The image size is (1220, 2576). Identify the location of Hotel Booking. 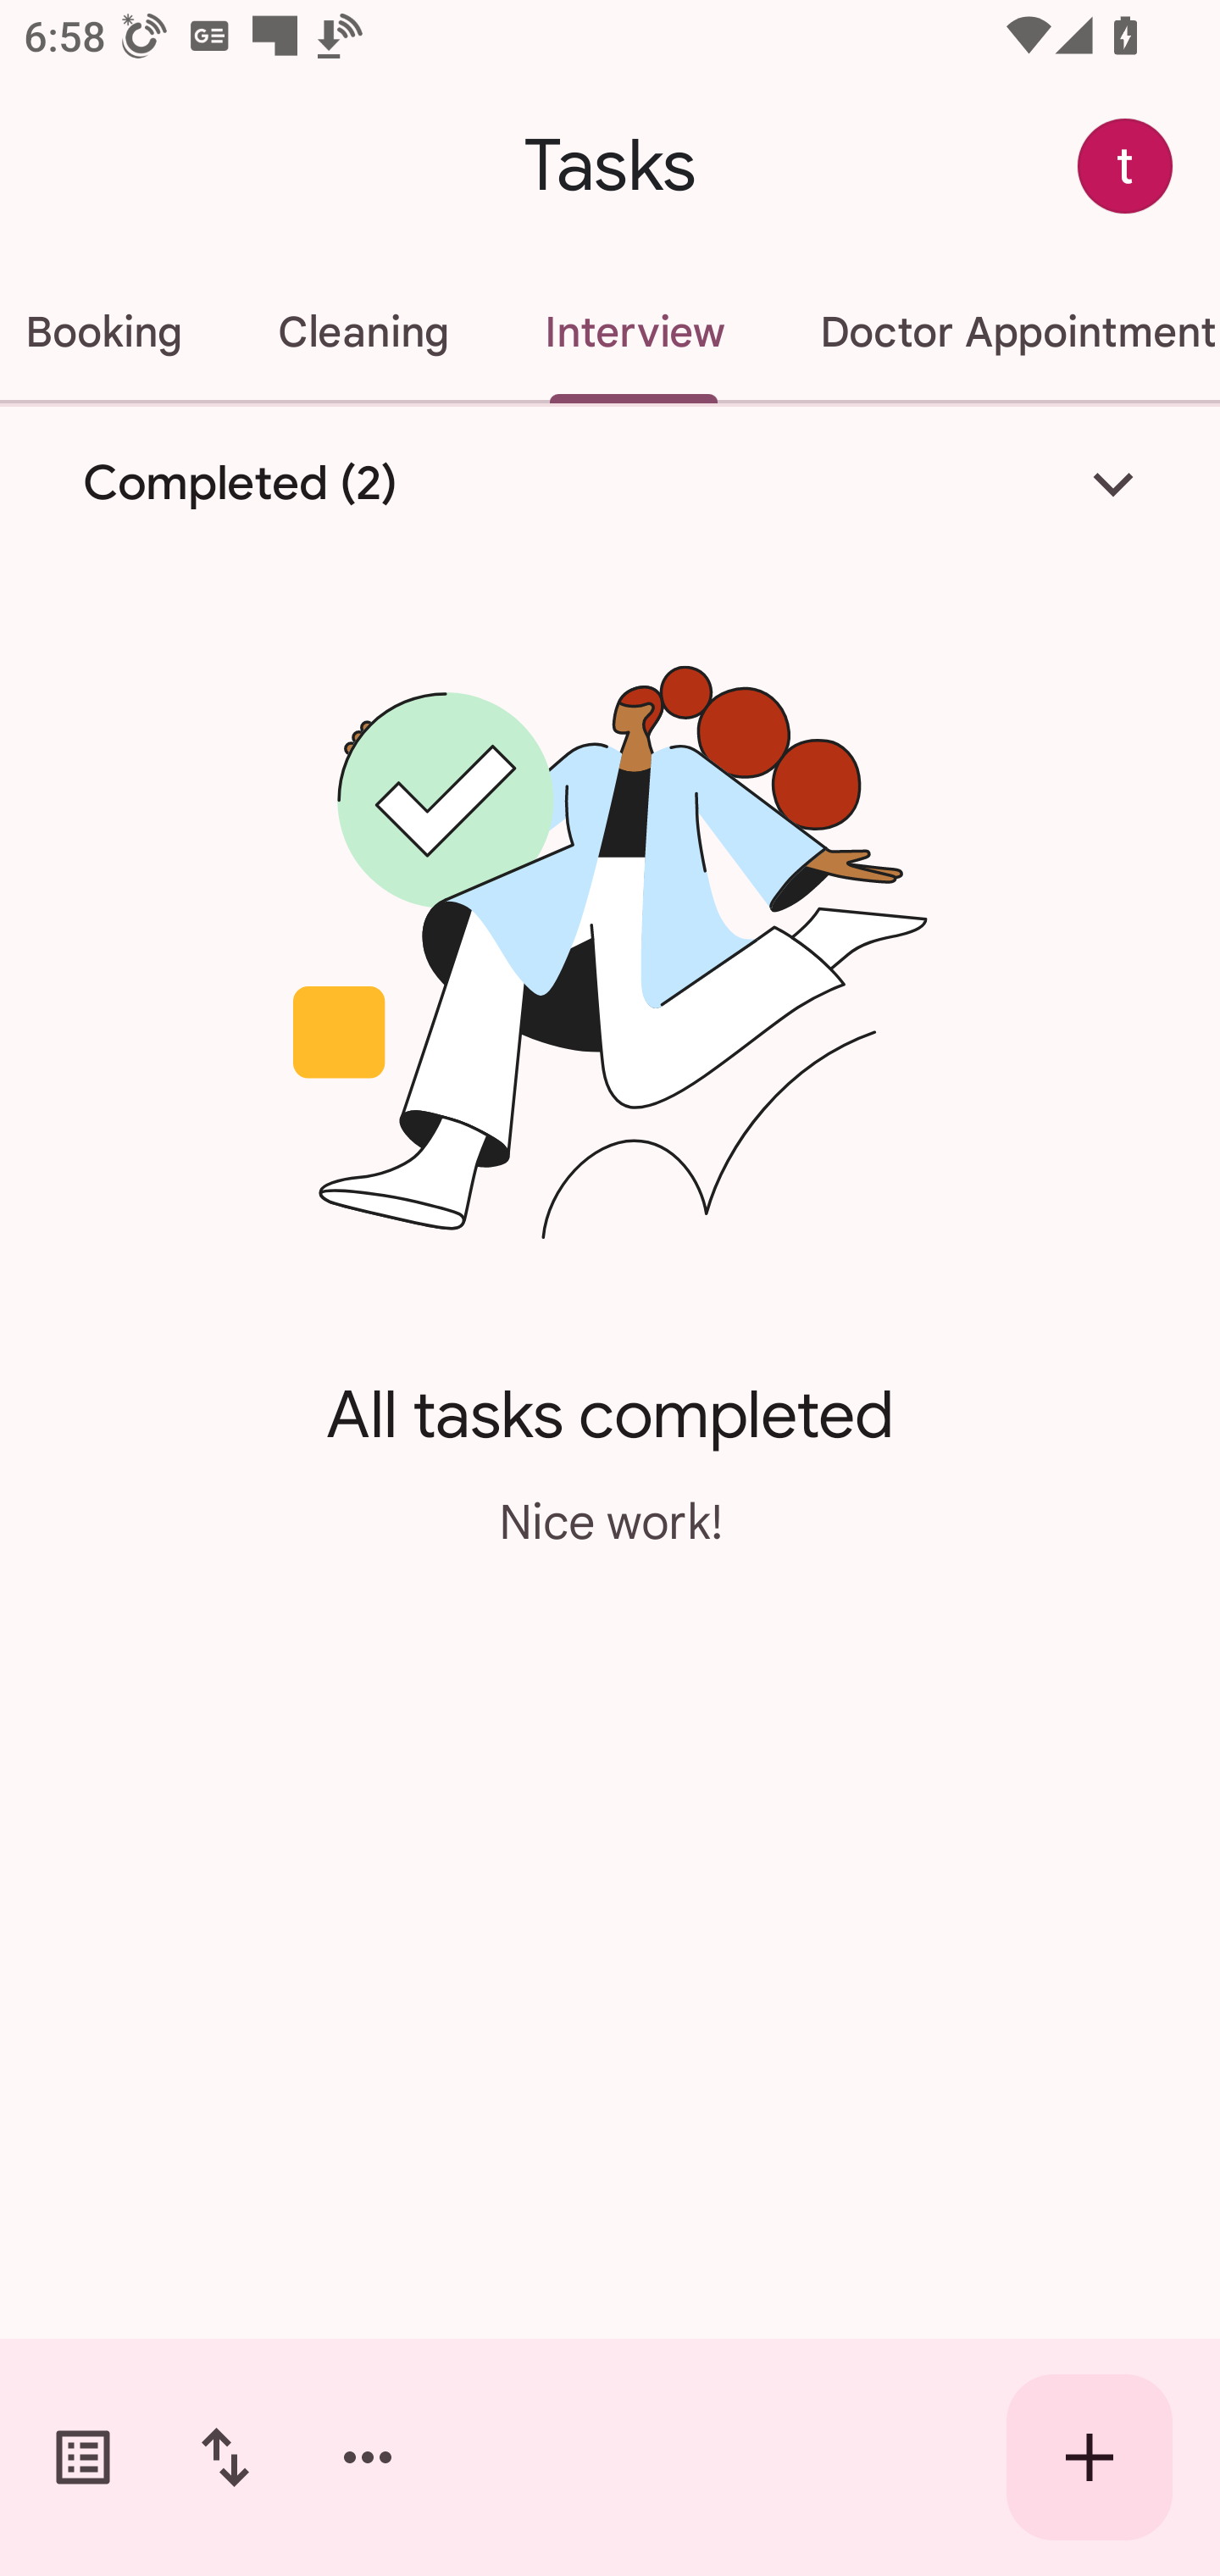
(114, 332).